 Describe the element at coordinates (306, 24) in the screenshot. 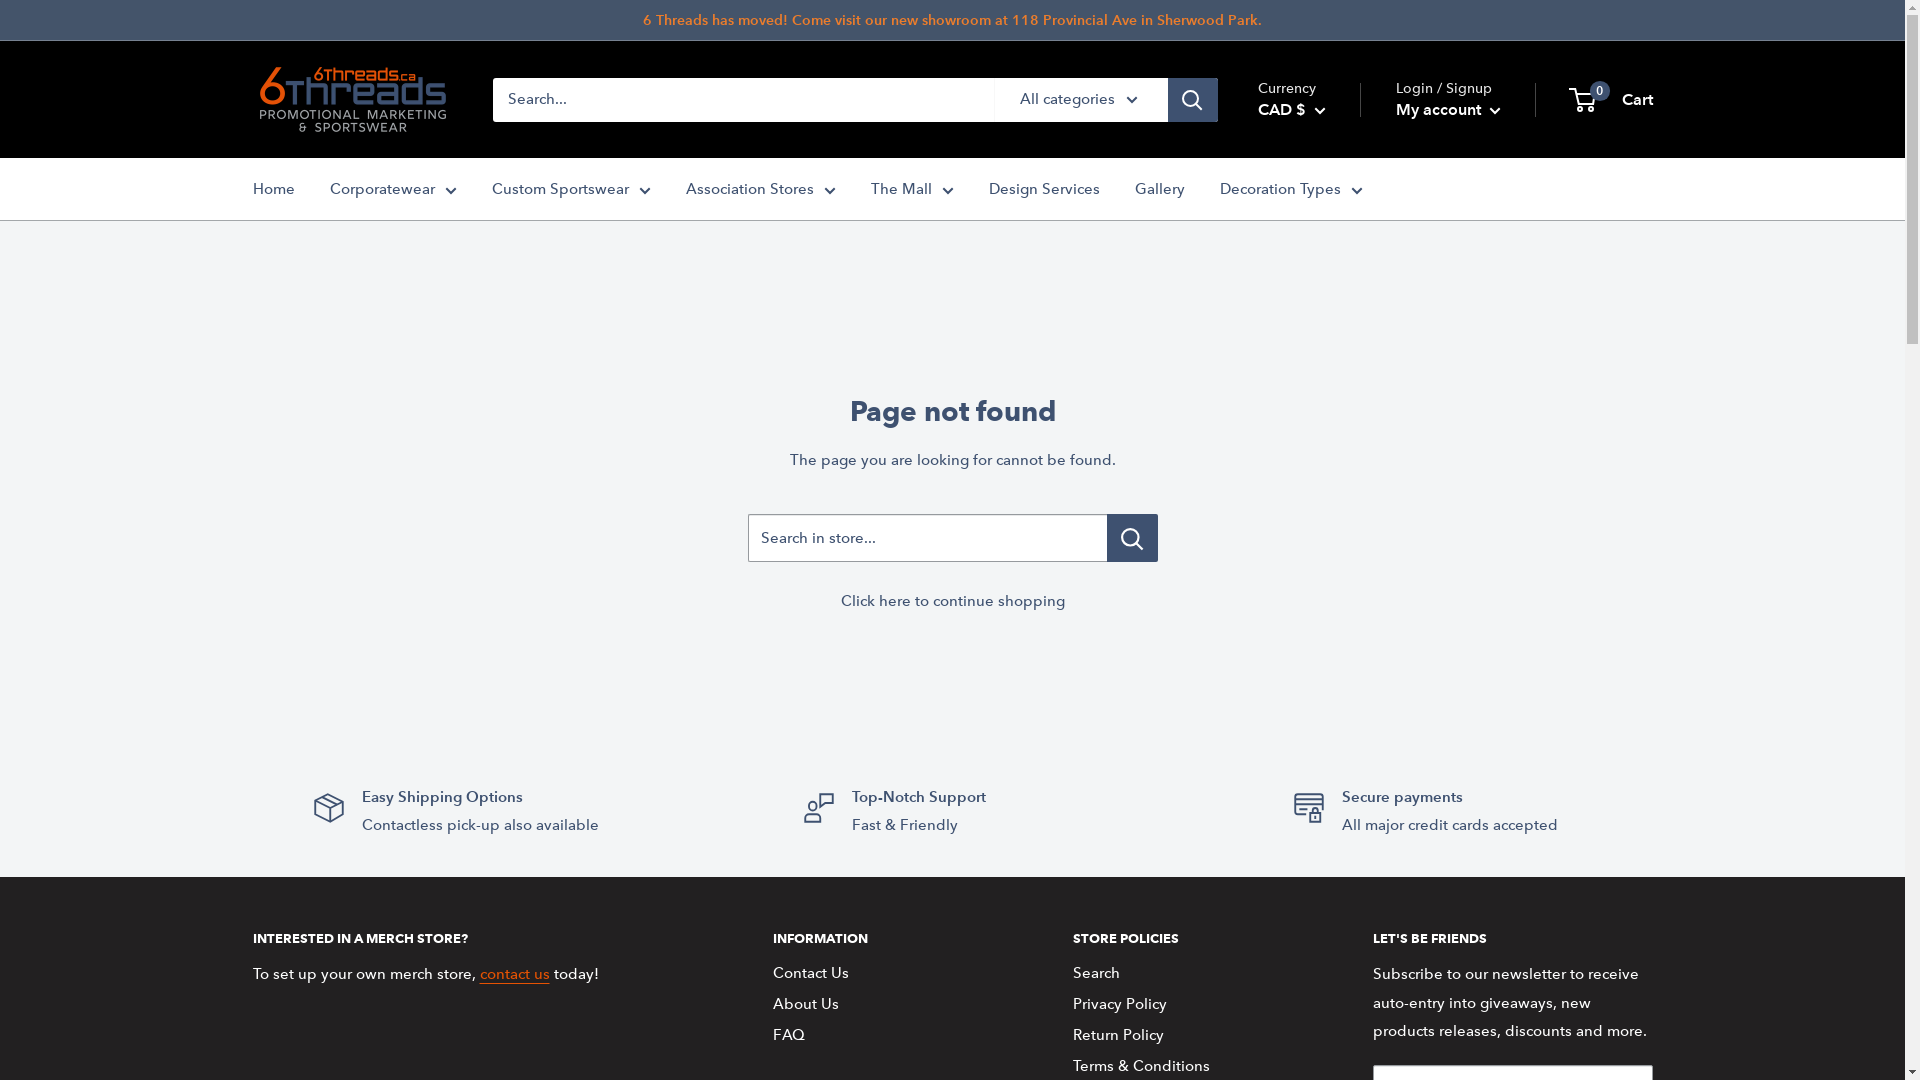

I see `MWK` at that location.